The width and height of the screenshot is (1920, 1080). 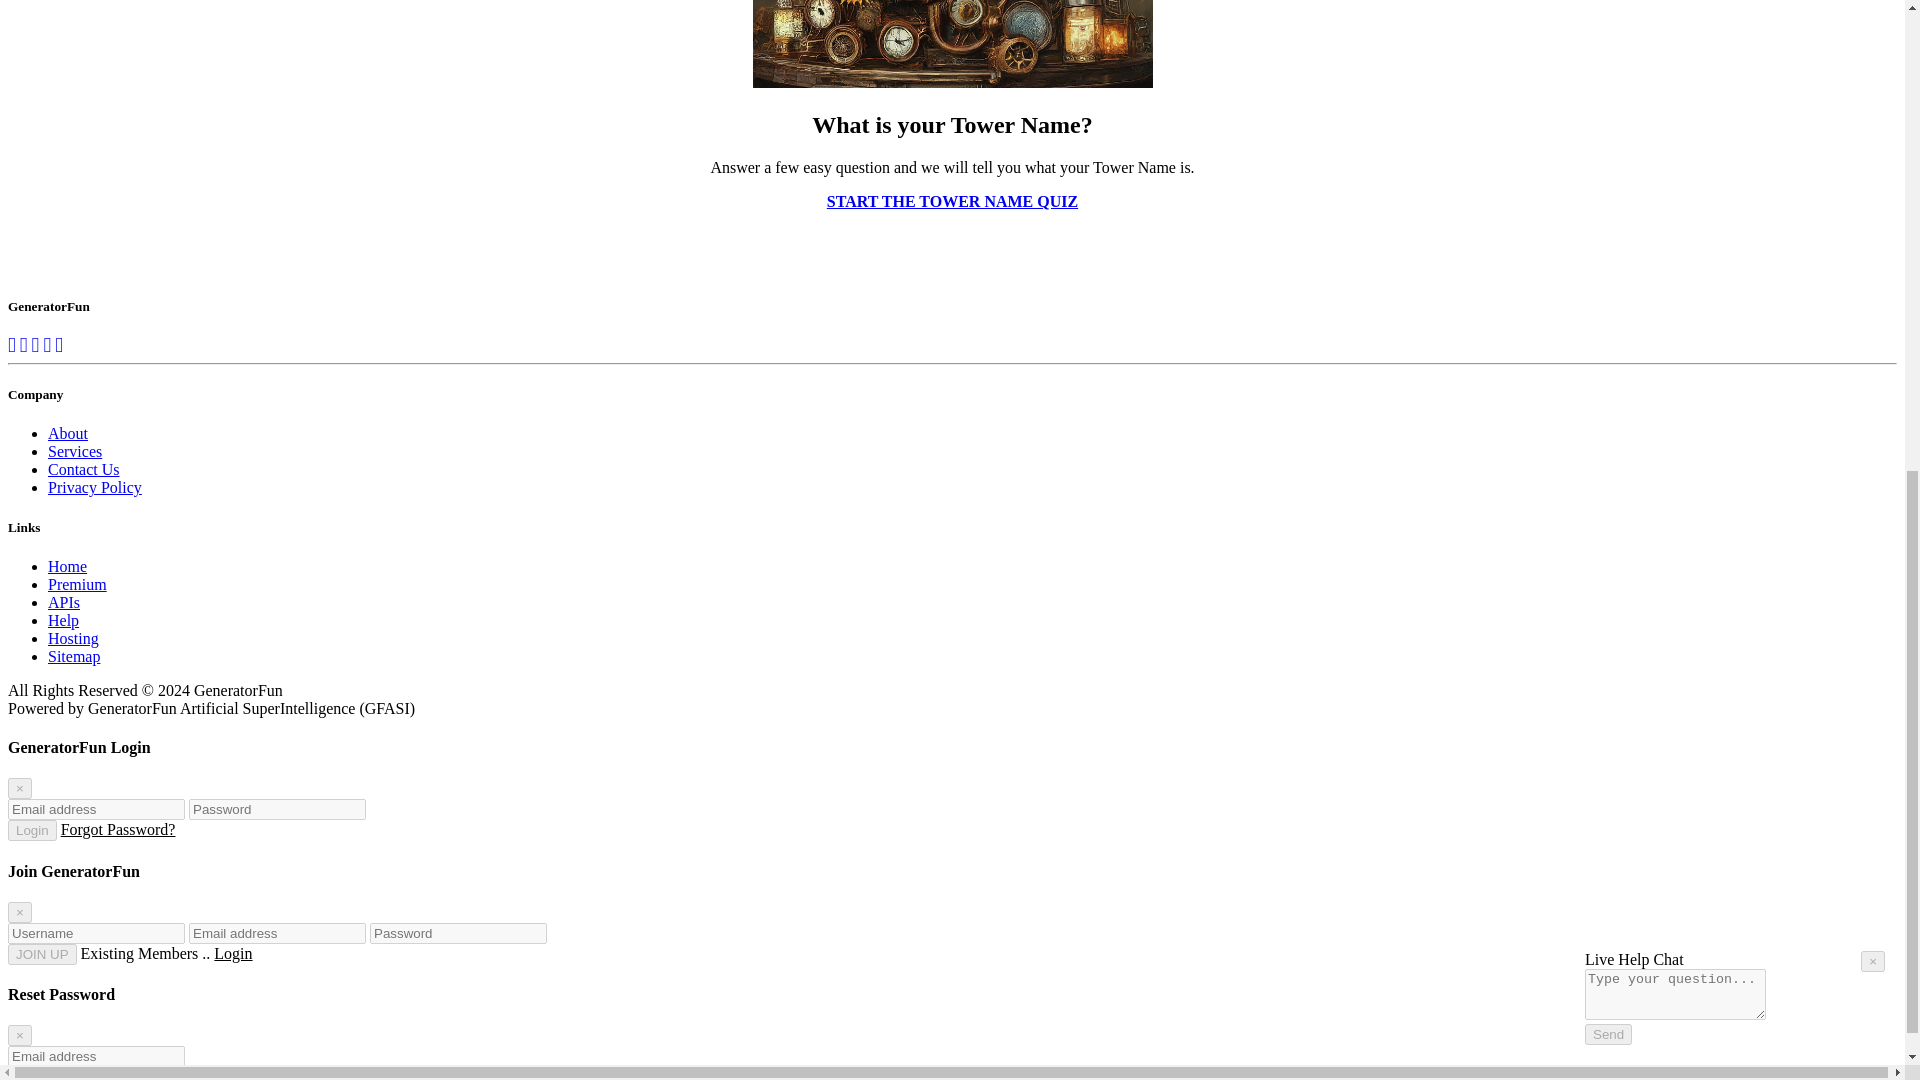 What do you see at coordinates (74, 656) in the screenshot?
I see `Sitemap` at bounding box center [74, 656].